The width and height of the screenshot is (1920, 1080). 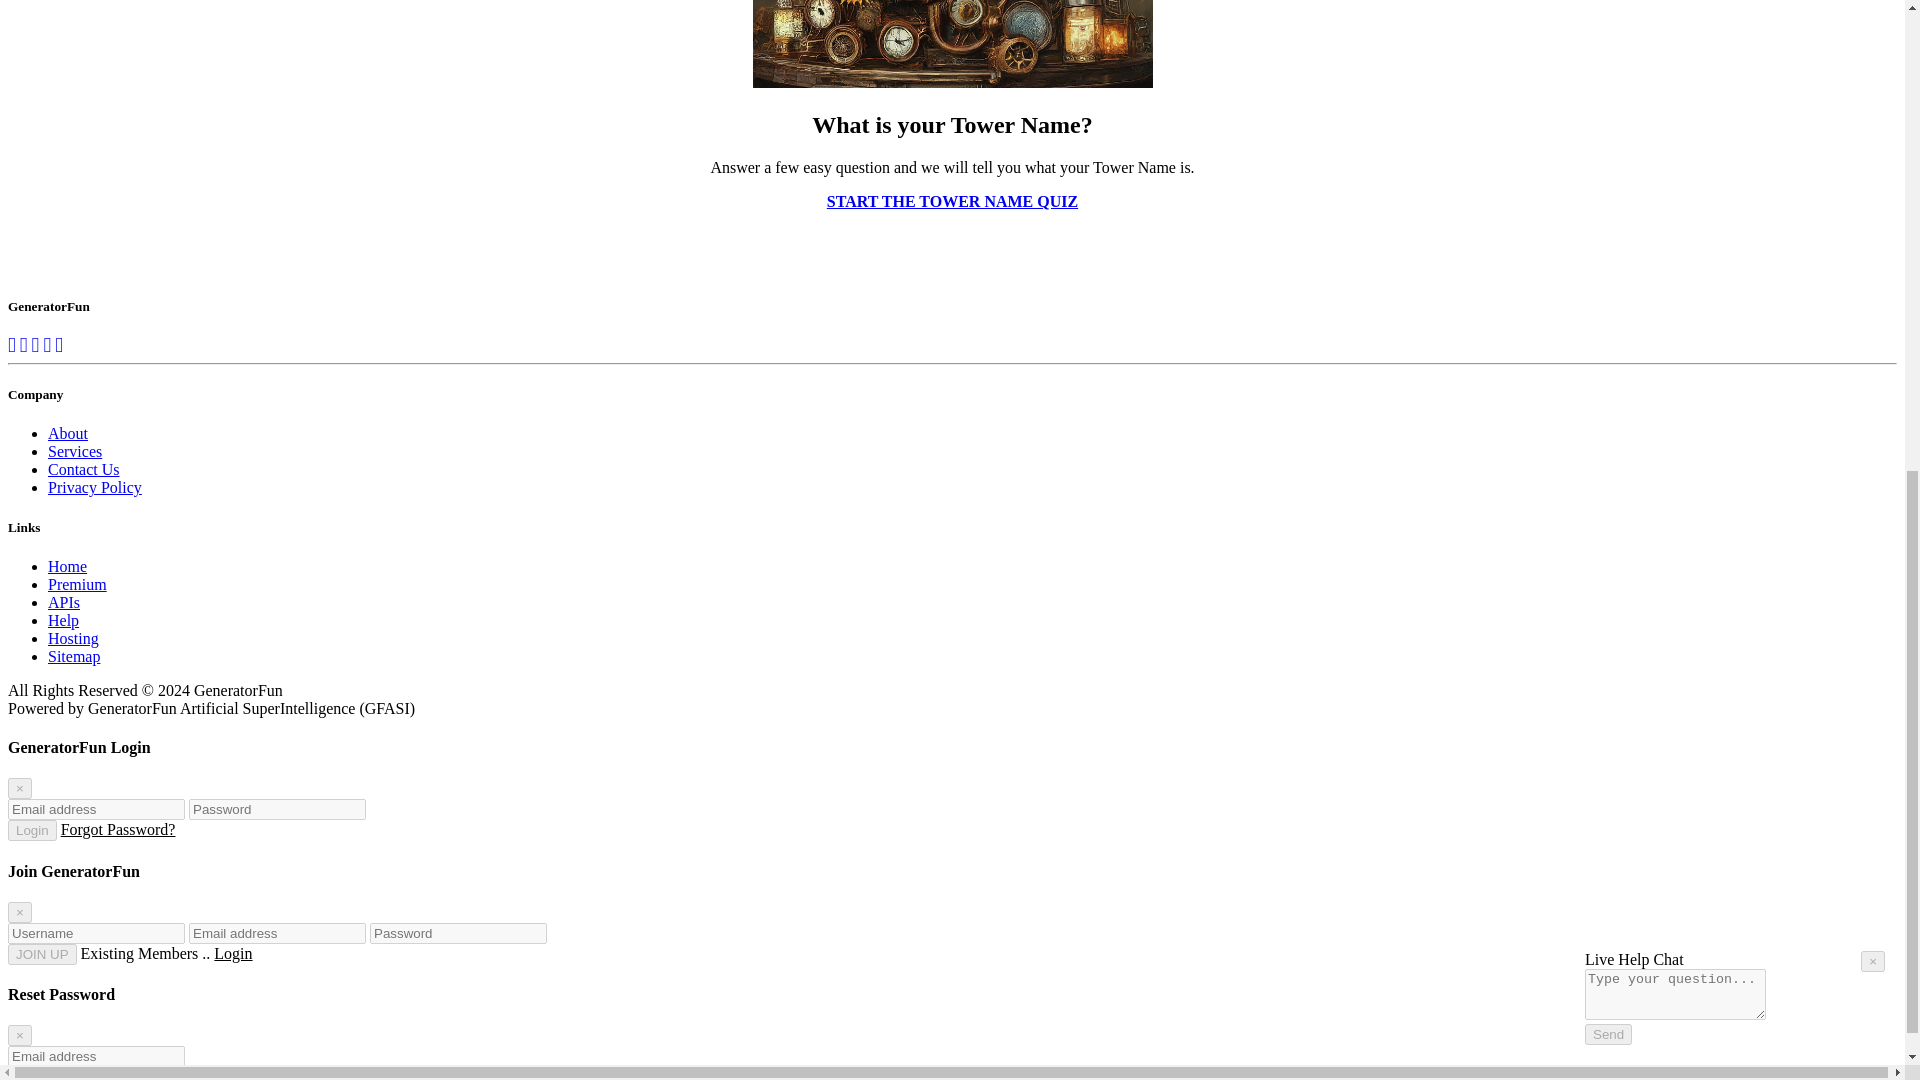 What do you see at coordinates (74, 656) in the screenshot?
I see `Sitemap` at bounding box center [74, 656].